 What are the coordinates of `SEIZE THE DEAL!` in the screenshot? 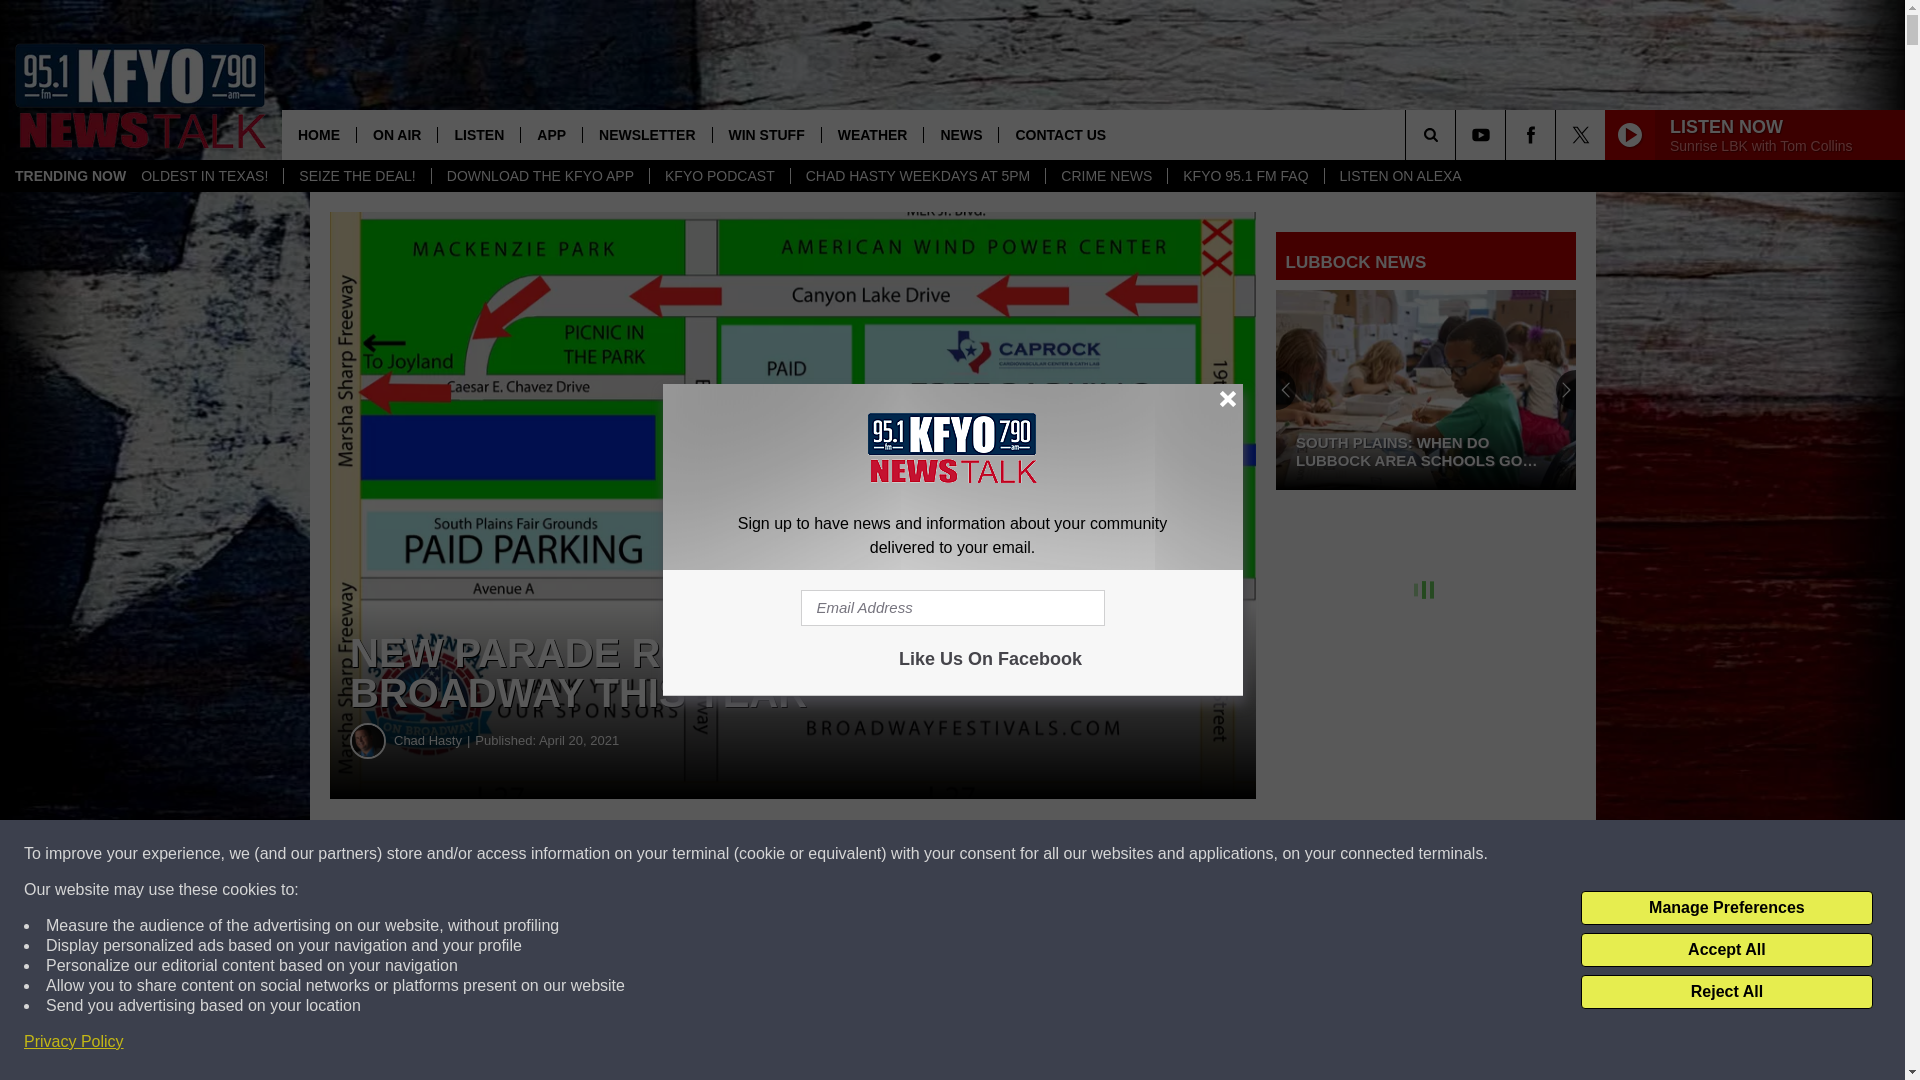 It's located at (356, 176).